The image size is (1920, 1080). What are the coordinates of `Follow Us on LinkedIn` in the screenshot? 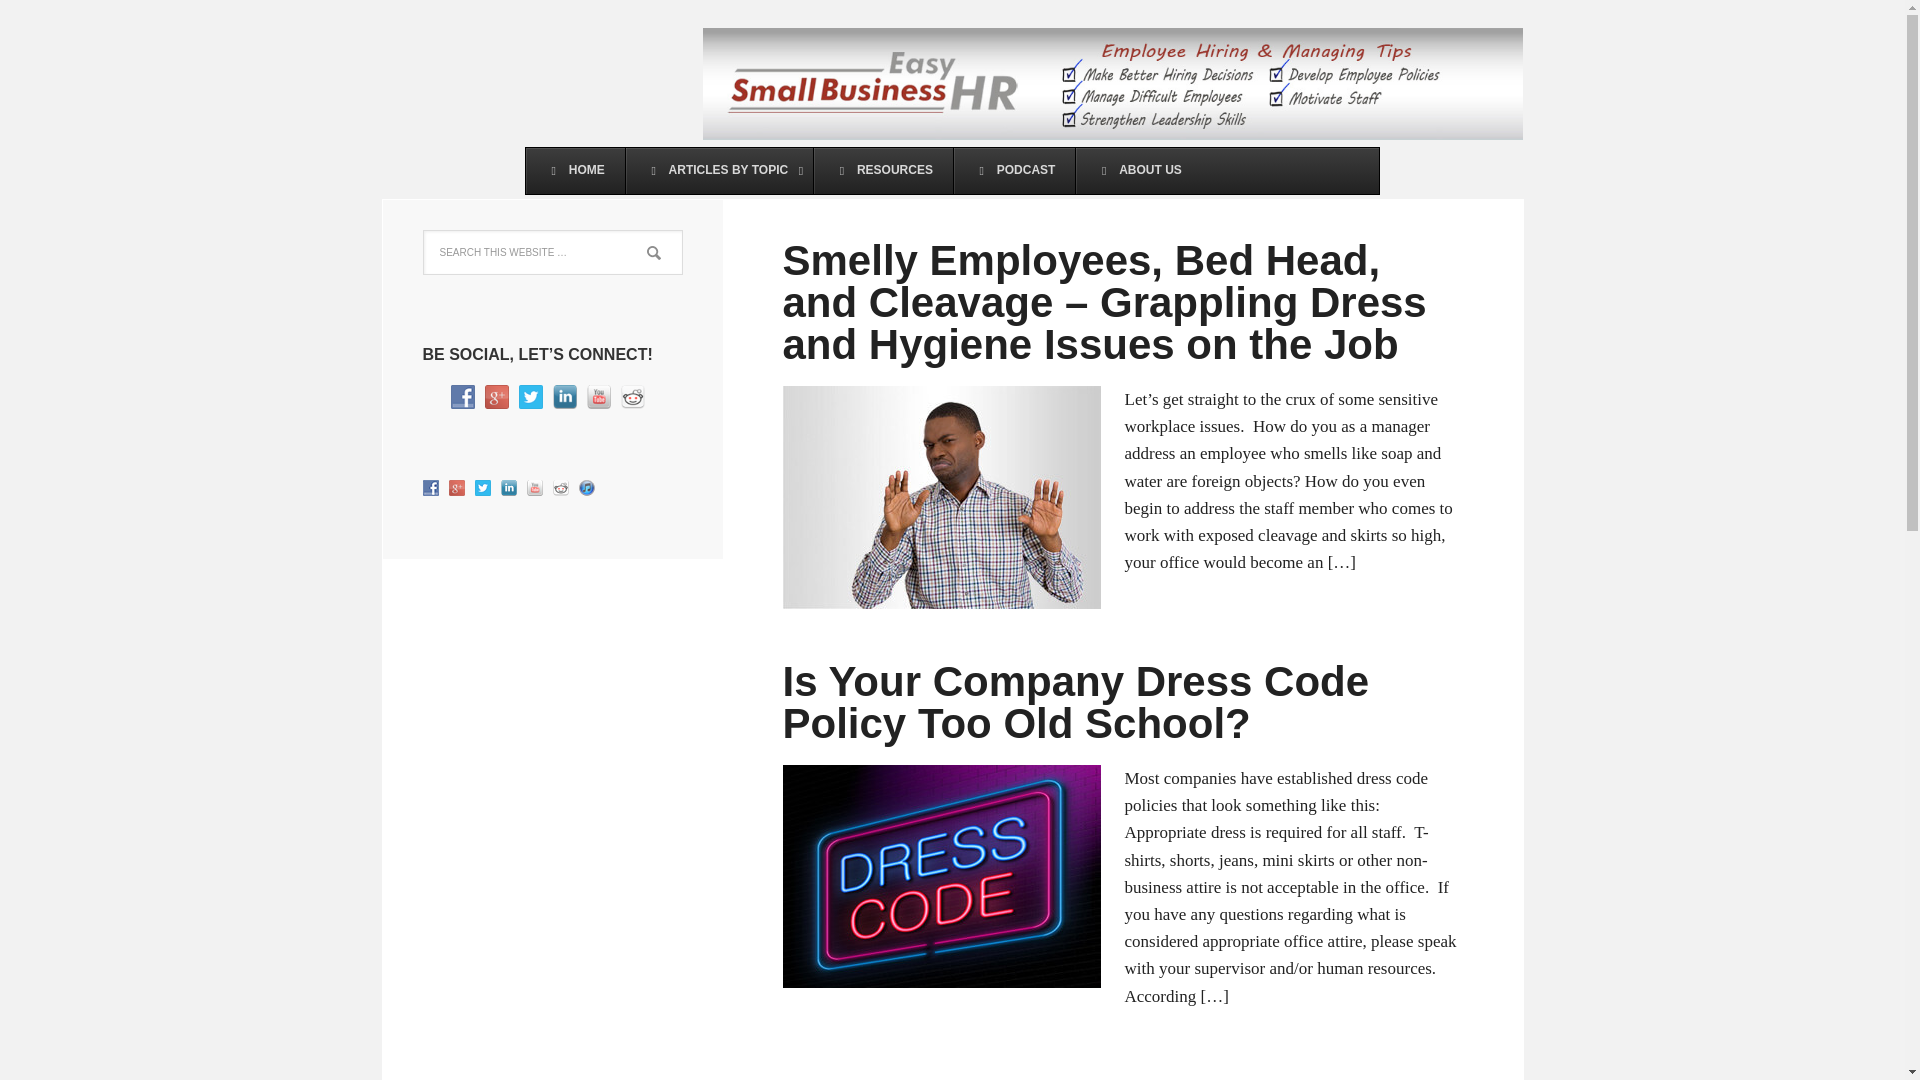 It's located at (508, 487).